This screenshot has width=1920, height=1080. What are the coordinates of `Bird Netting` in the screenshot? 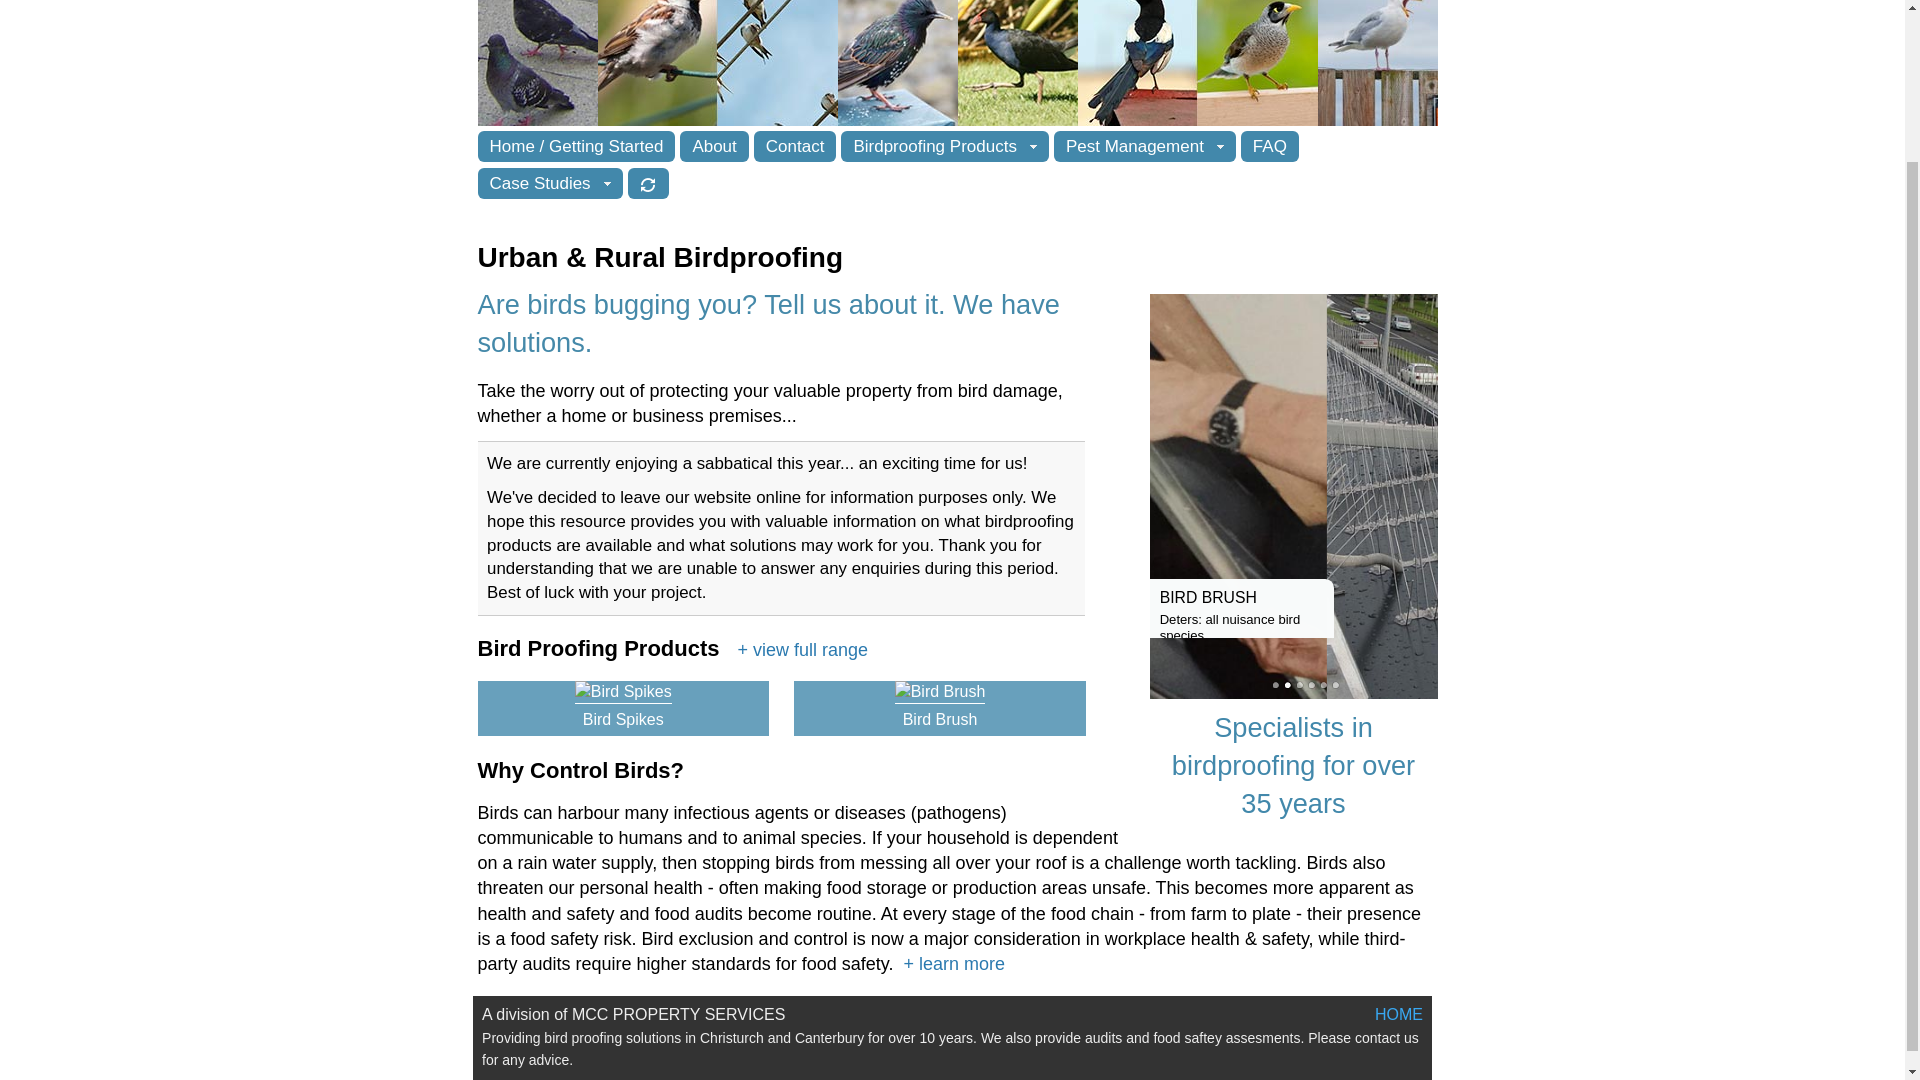 It's located at (1300, 685).